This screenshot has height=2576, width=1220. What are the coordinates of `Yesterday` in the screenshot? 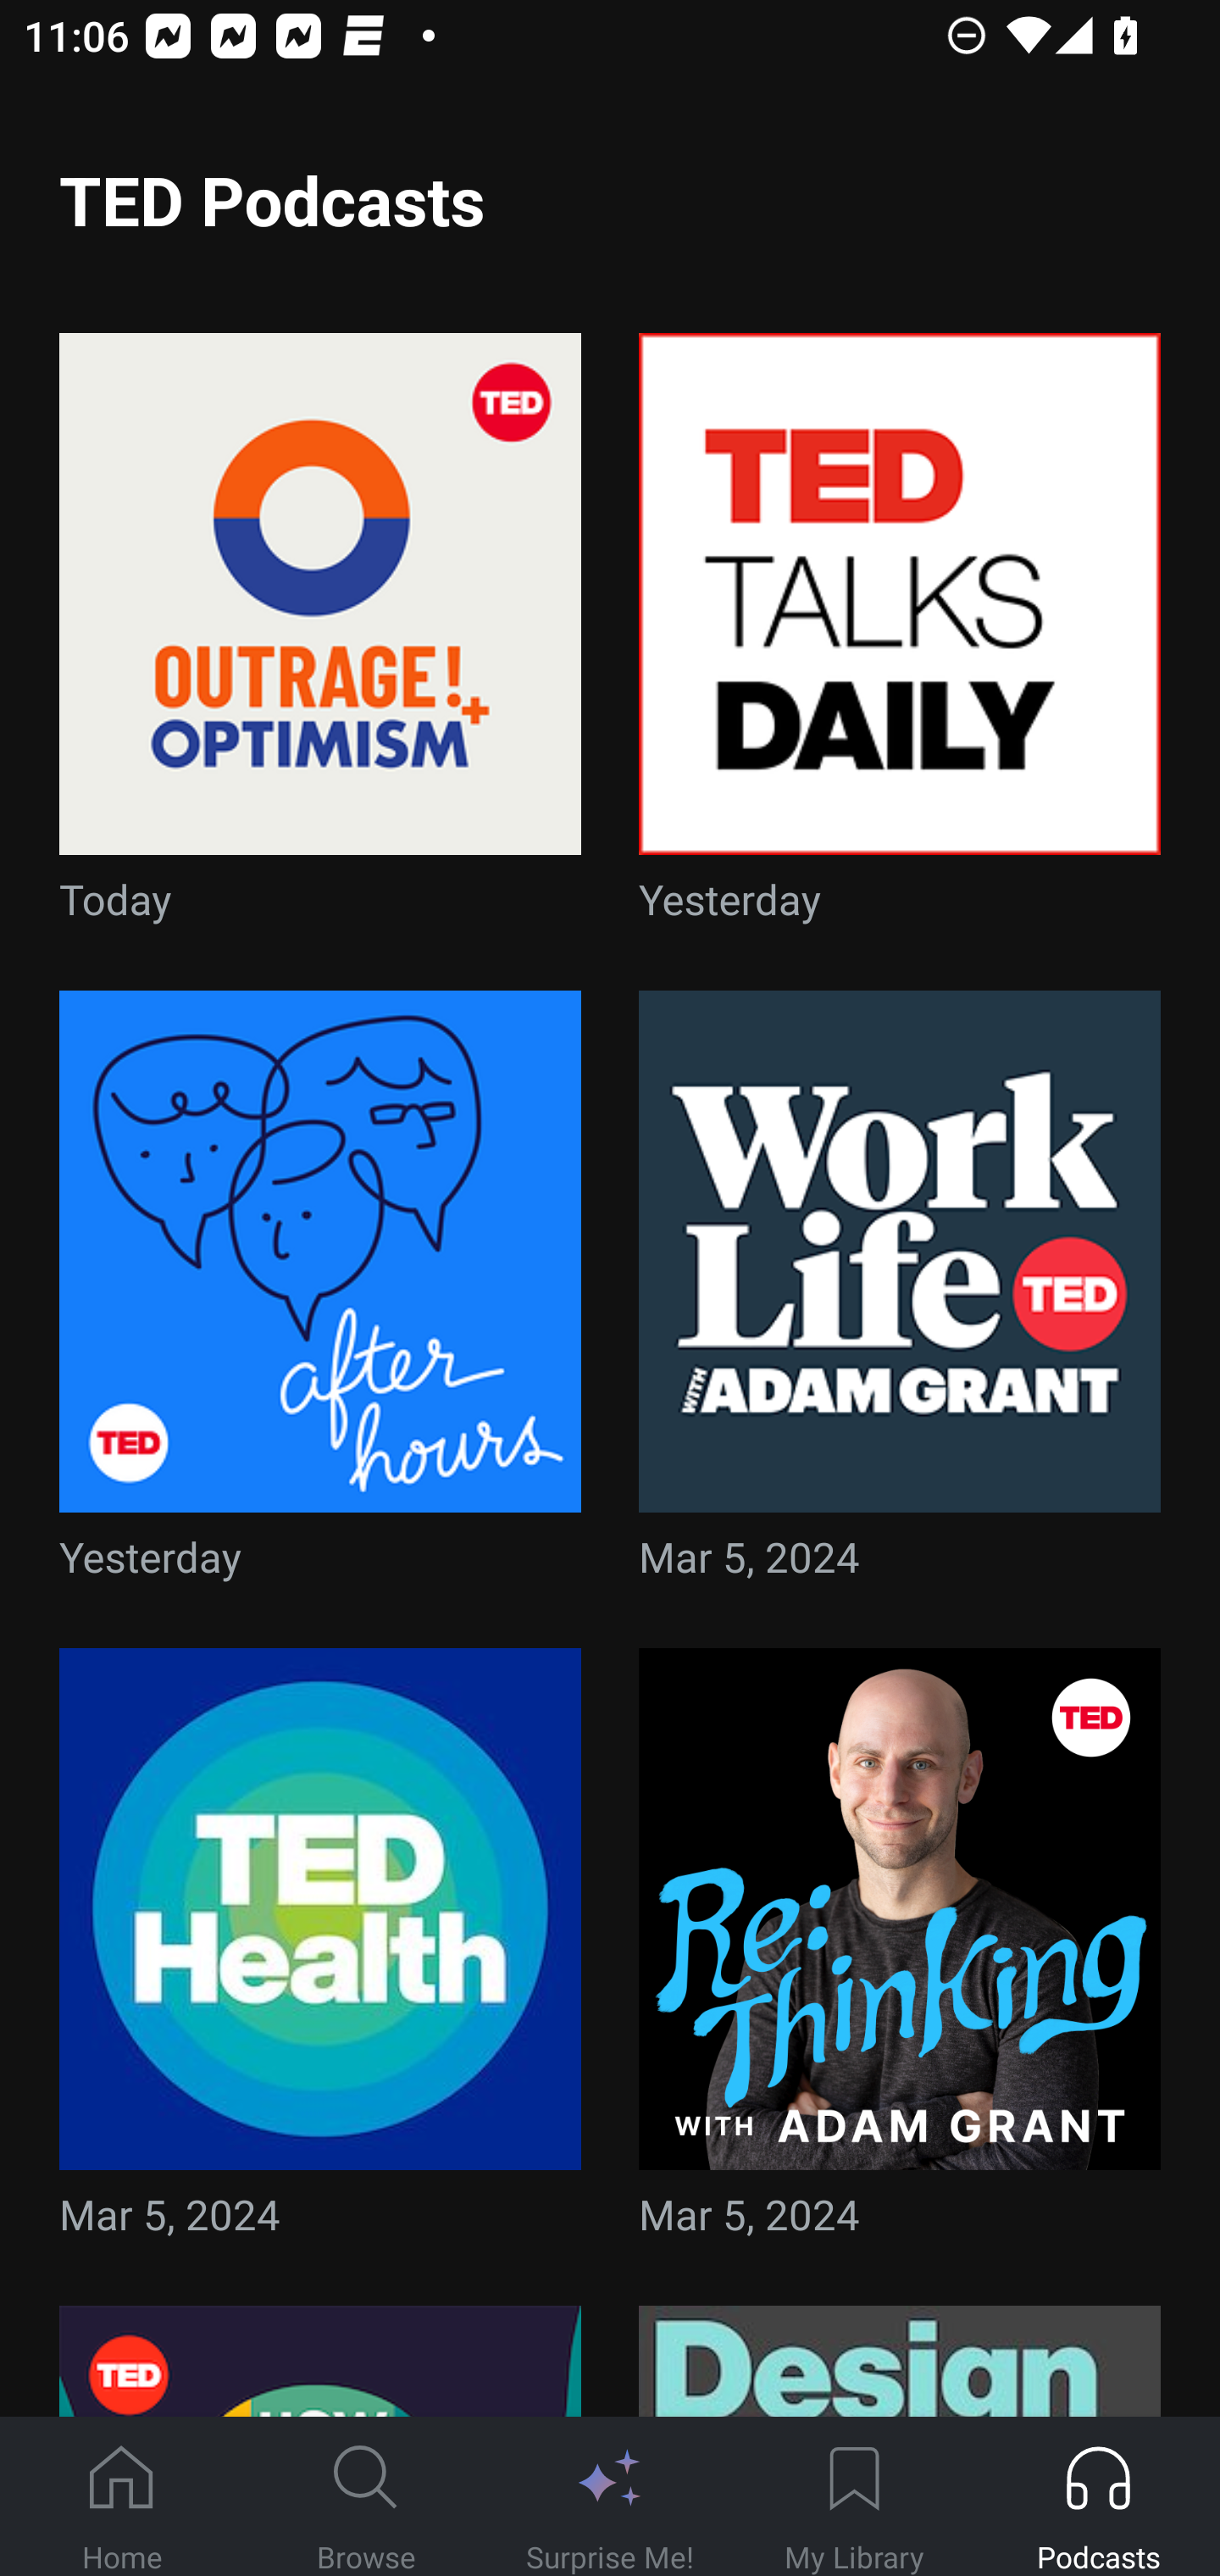 It's located at (900, 637).